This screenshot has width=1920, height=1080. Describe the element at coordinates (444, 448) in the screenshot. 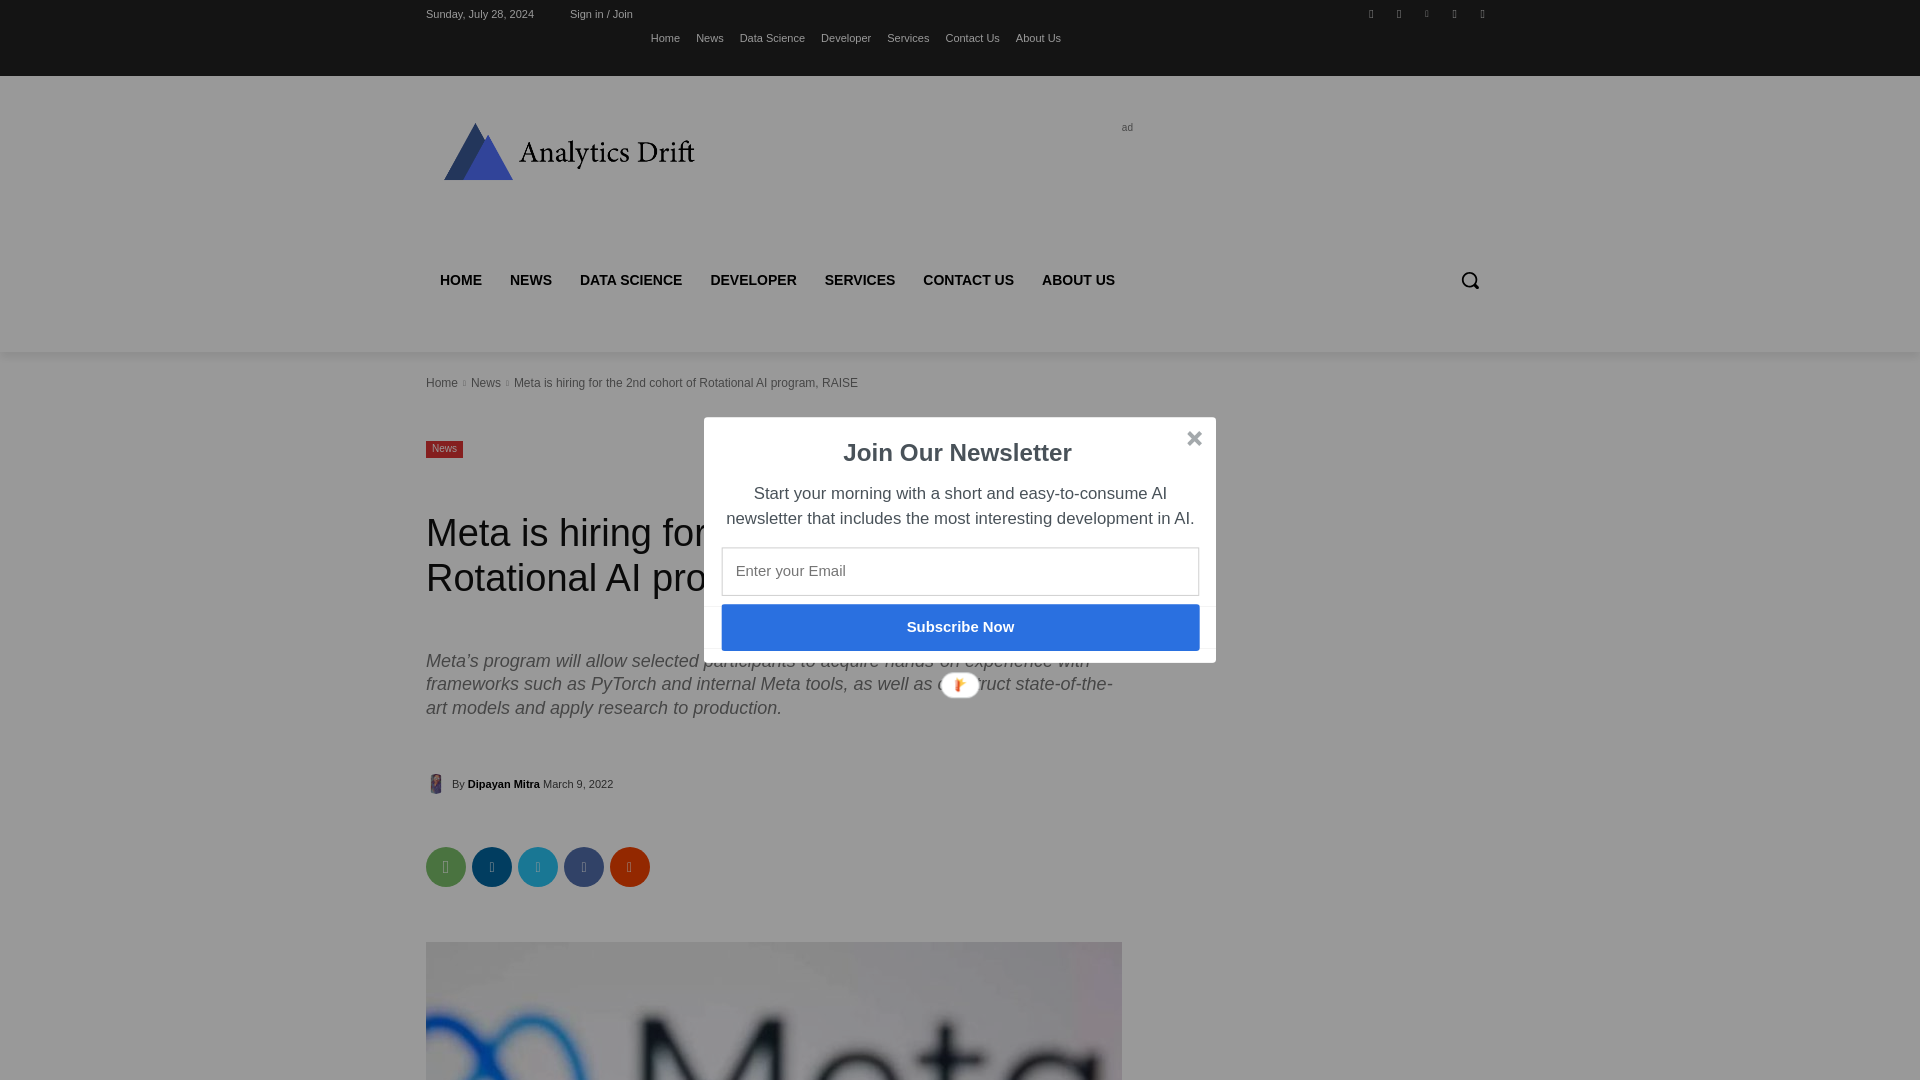

I see `News` at that location.